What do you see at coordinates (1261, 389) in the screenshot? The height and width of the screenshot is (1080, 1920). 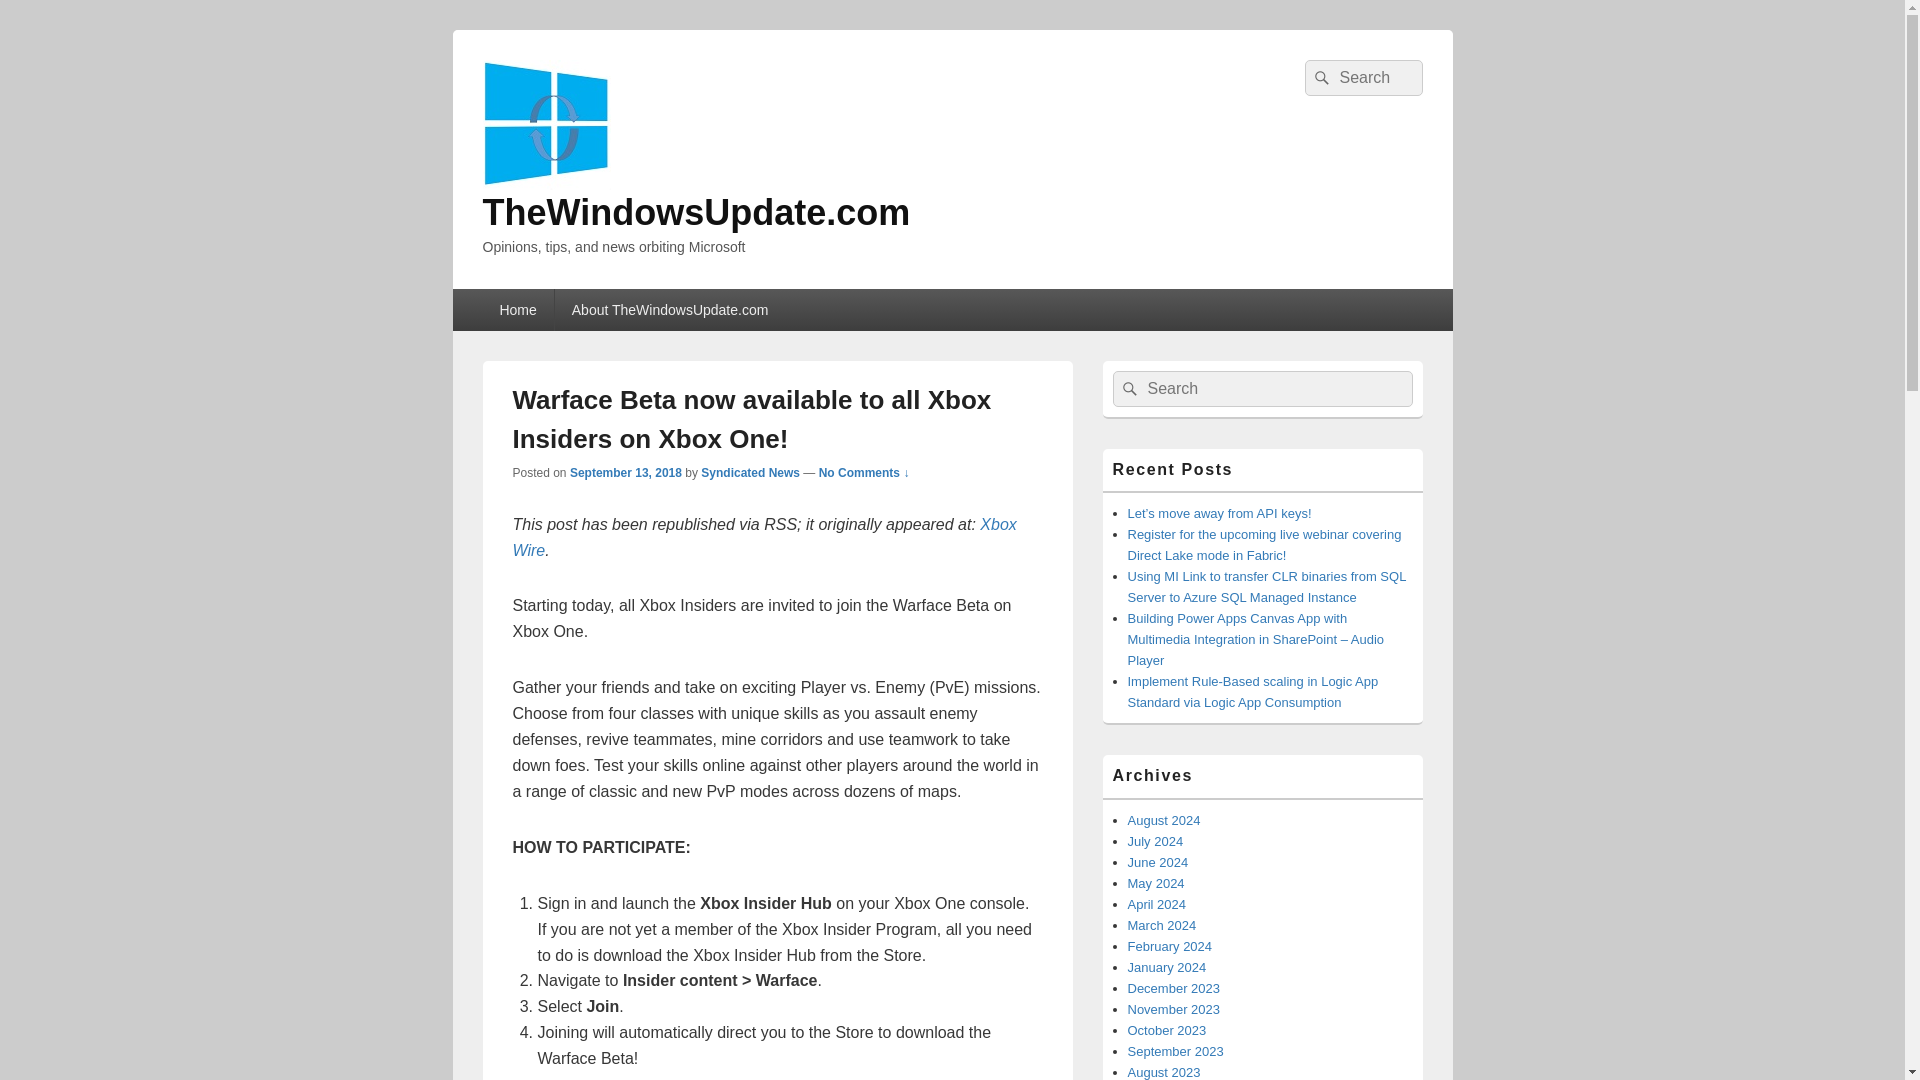 I see `Search for:` at bounding box center [1261, 389].